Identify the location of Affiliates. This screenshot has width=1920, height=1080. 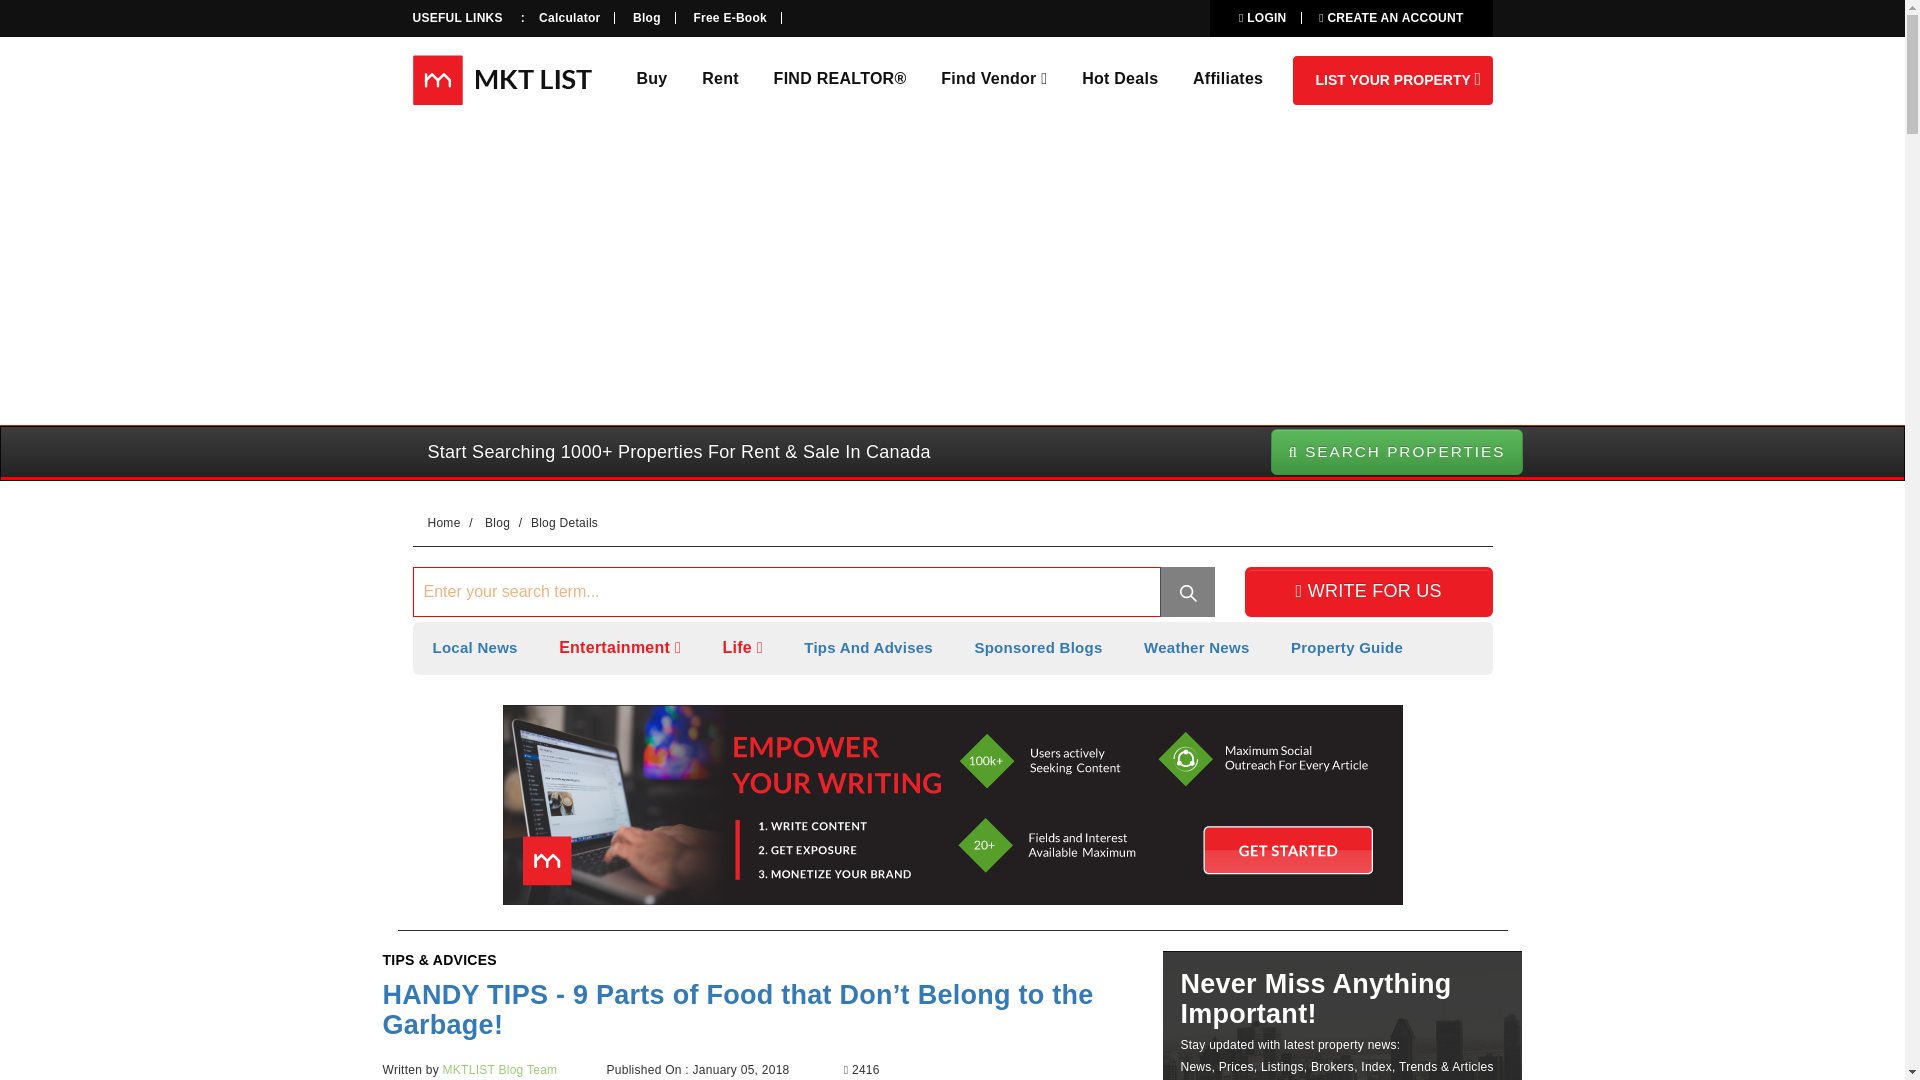
(1228, 78).